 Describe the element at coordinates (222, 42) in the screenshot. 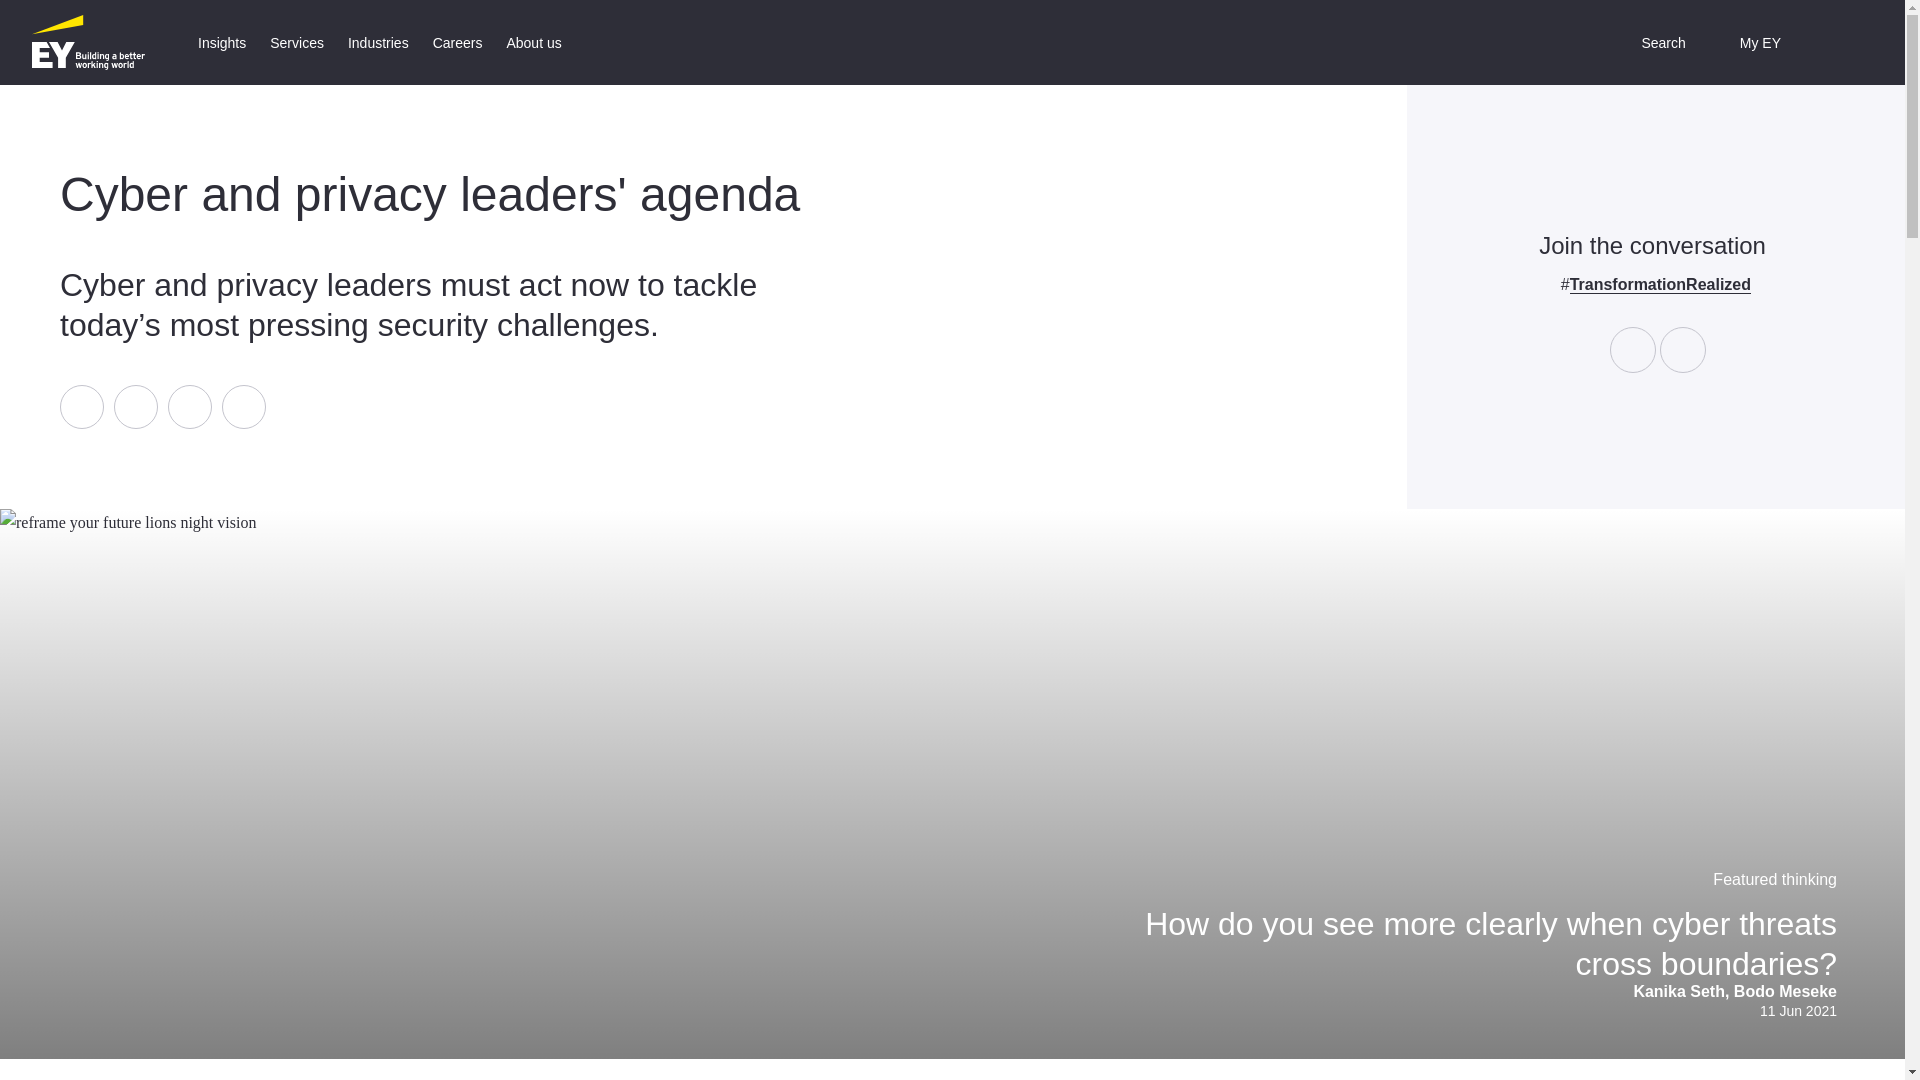

I see `Insights` at that location.